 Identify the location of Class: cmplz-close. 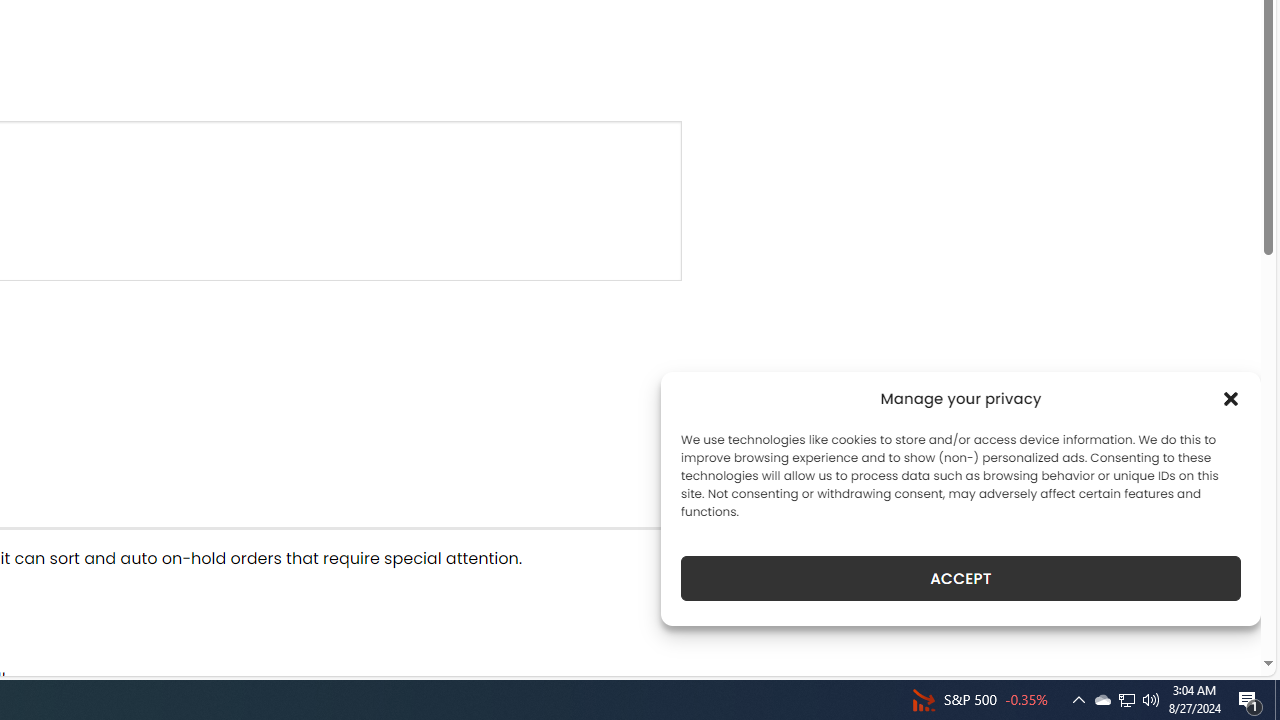
(1231, 398).